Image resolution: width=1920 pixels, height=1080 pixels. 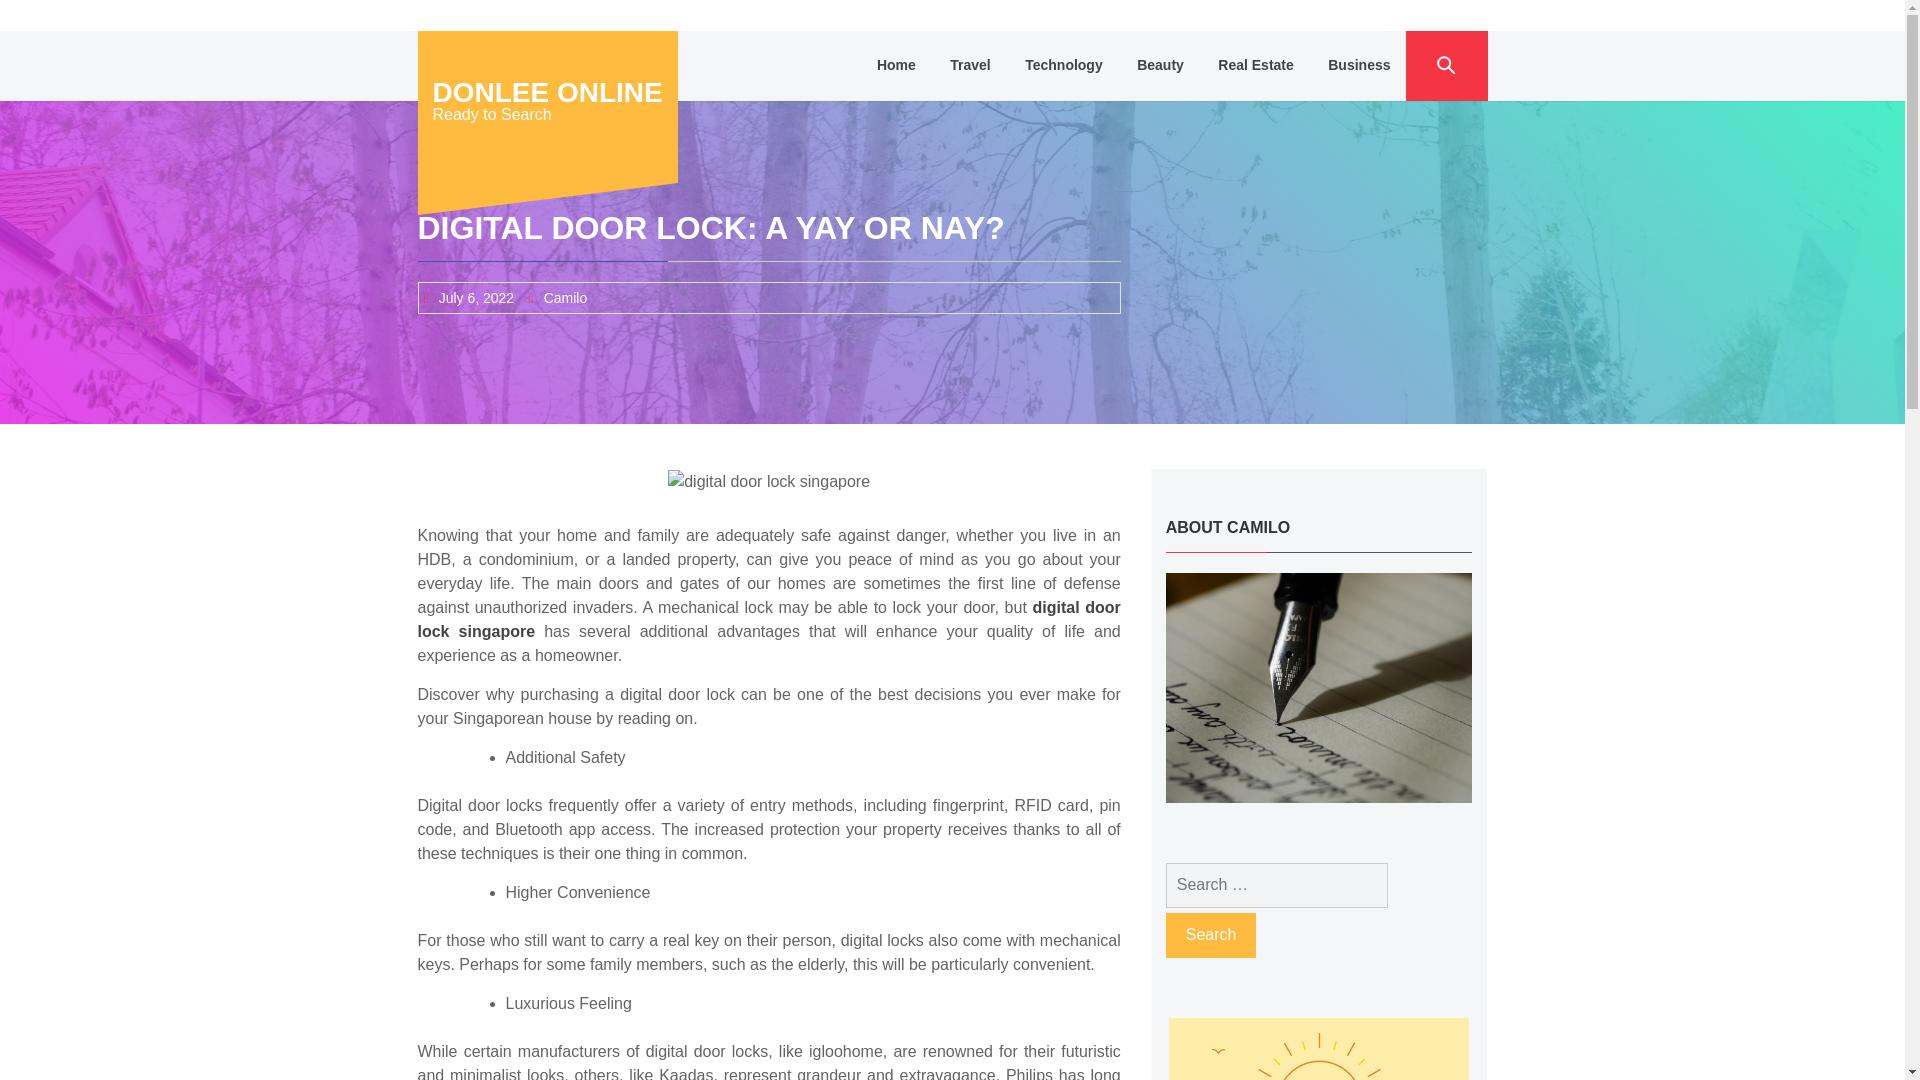 I want to click on July 6, 2022, so click(x=476, y=298).